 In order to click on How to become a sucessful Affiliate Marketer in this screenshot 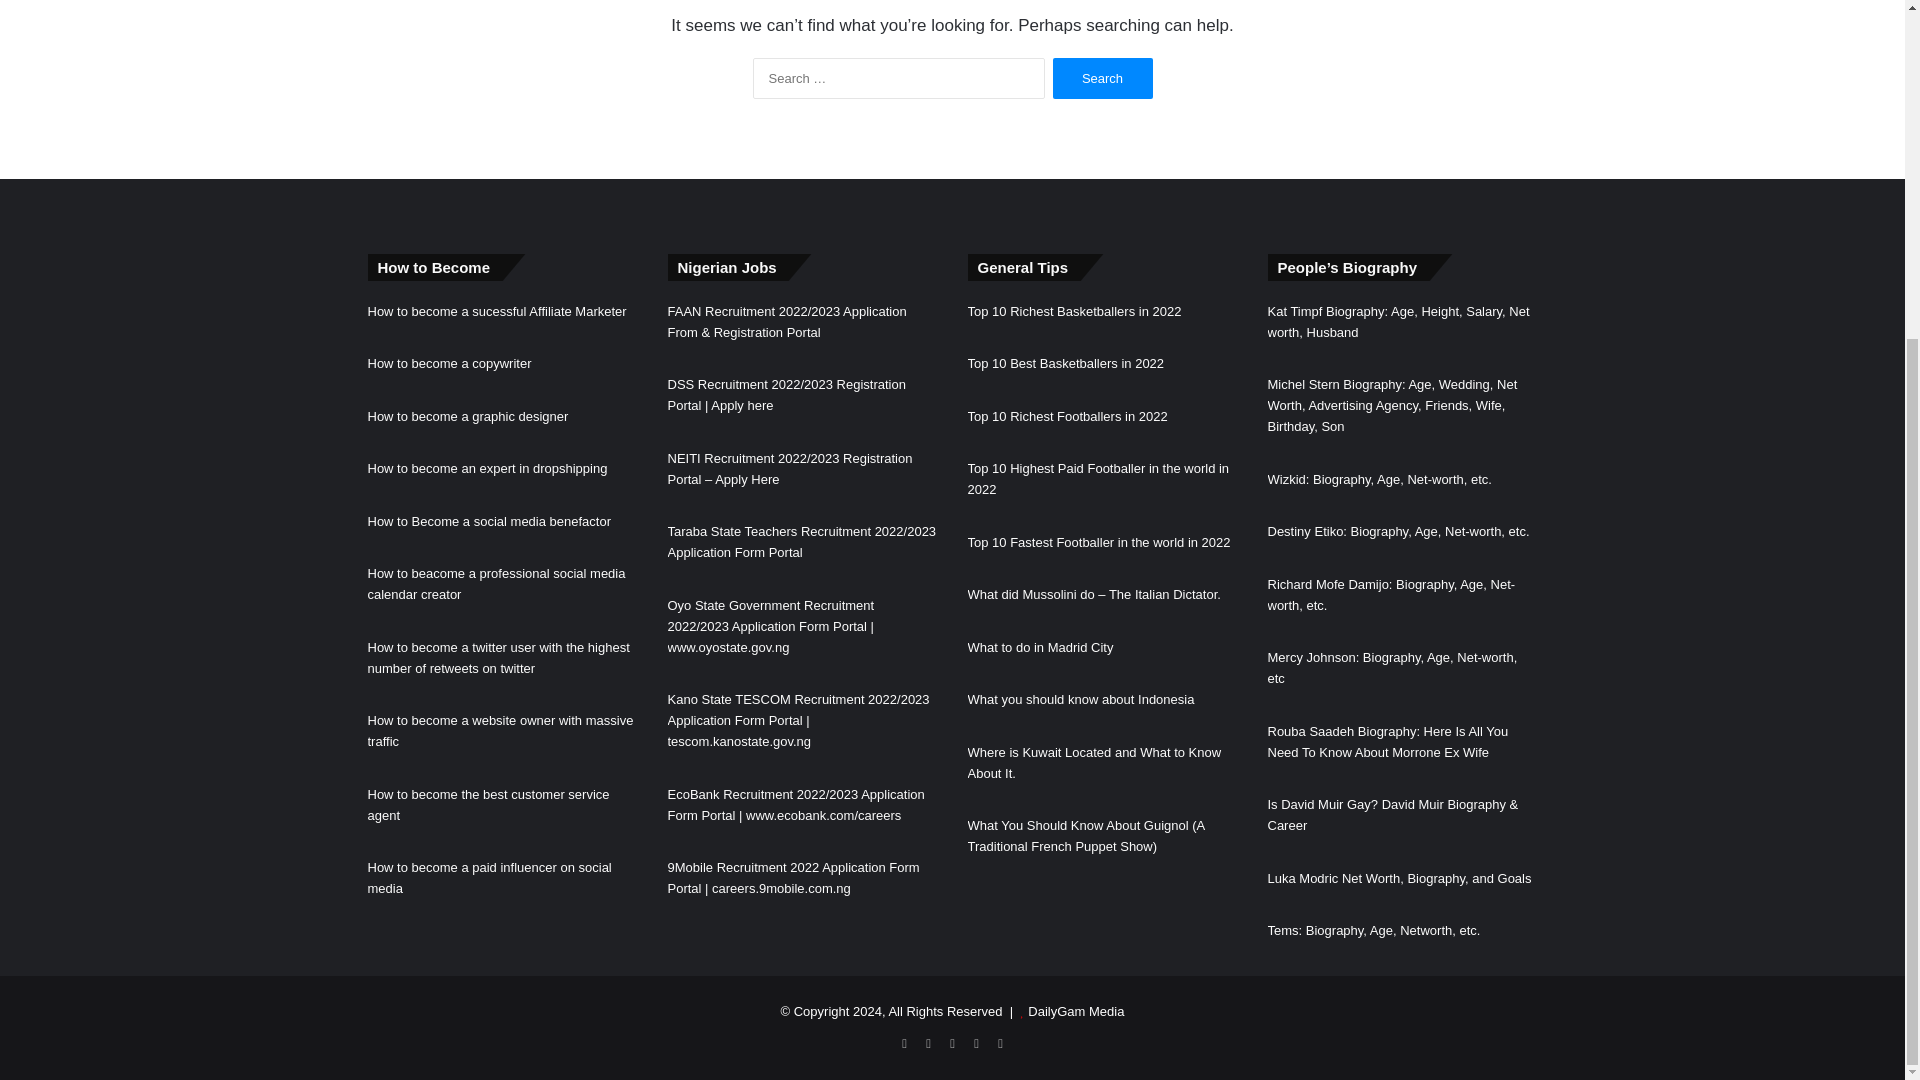, I will do `click(498, 310)`.